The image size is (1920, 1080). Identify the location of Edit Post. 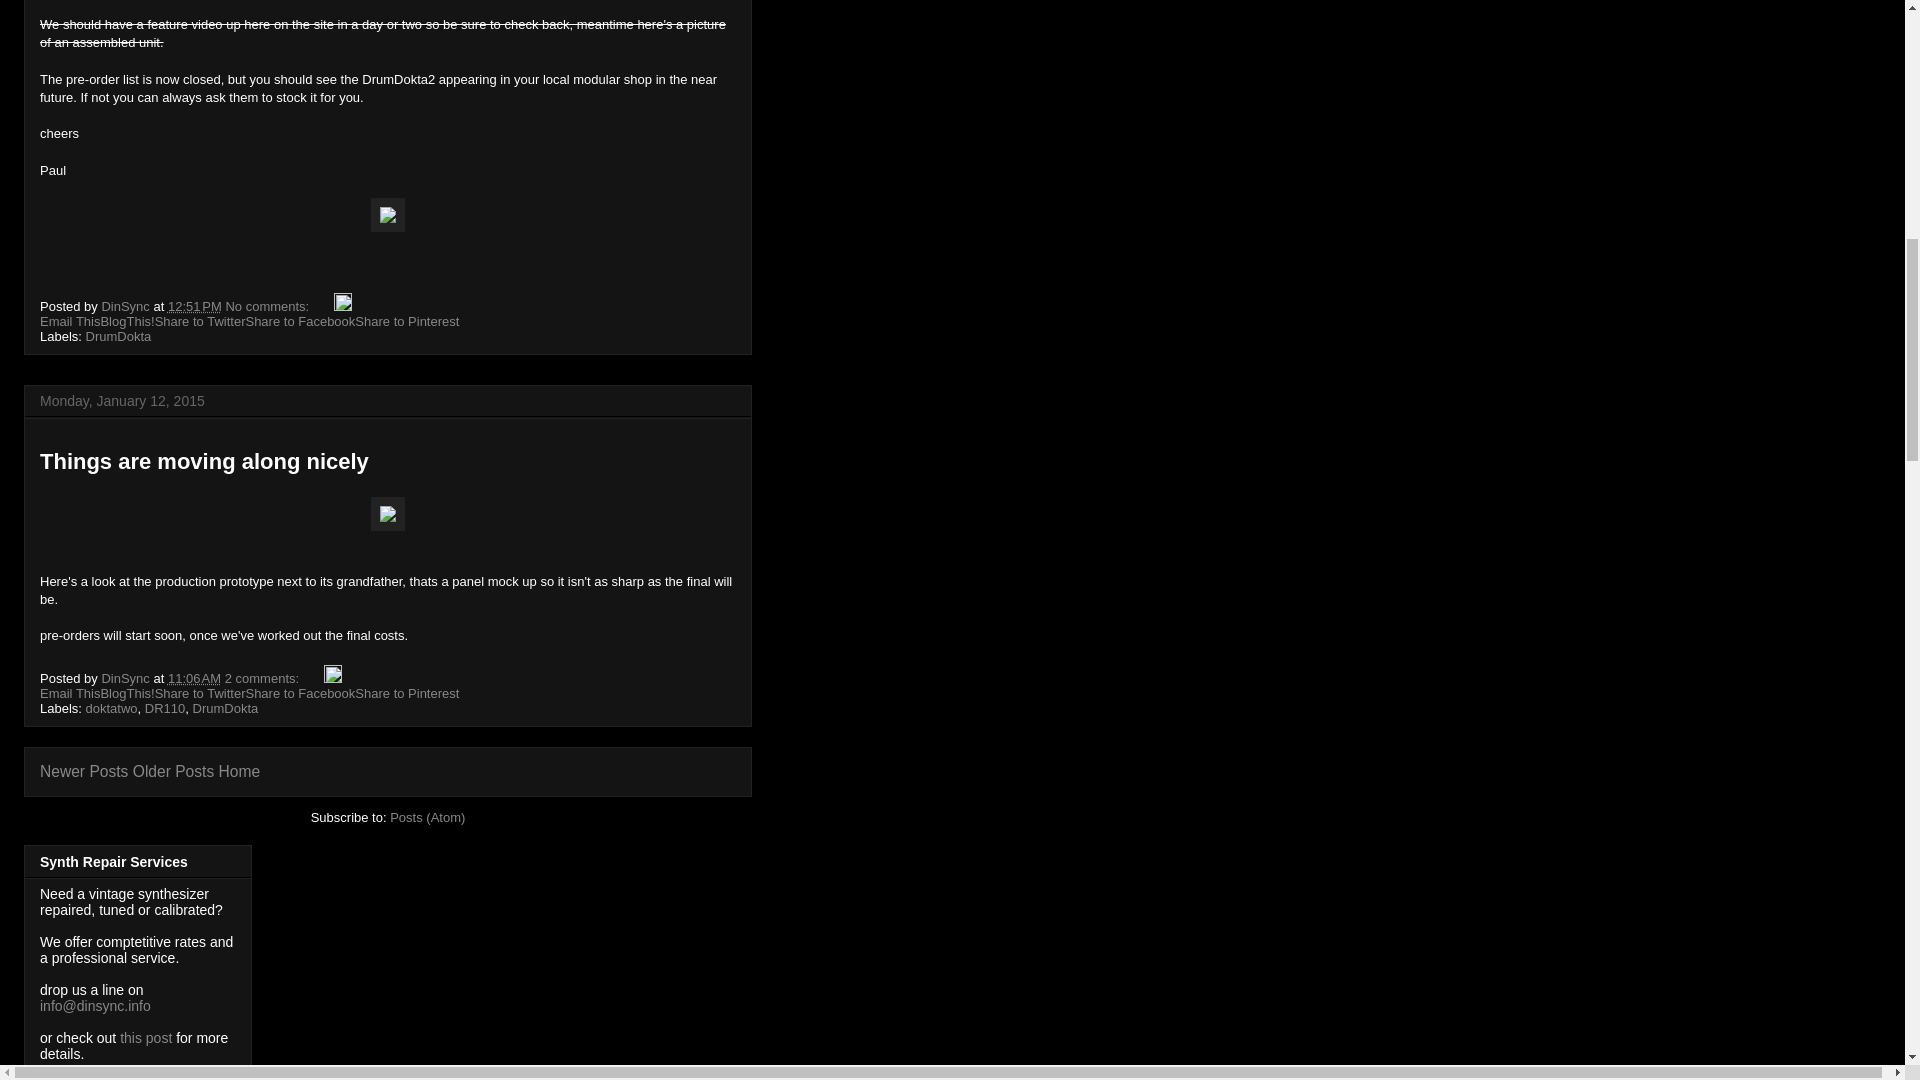
(332, 678).